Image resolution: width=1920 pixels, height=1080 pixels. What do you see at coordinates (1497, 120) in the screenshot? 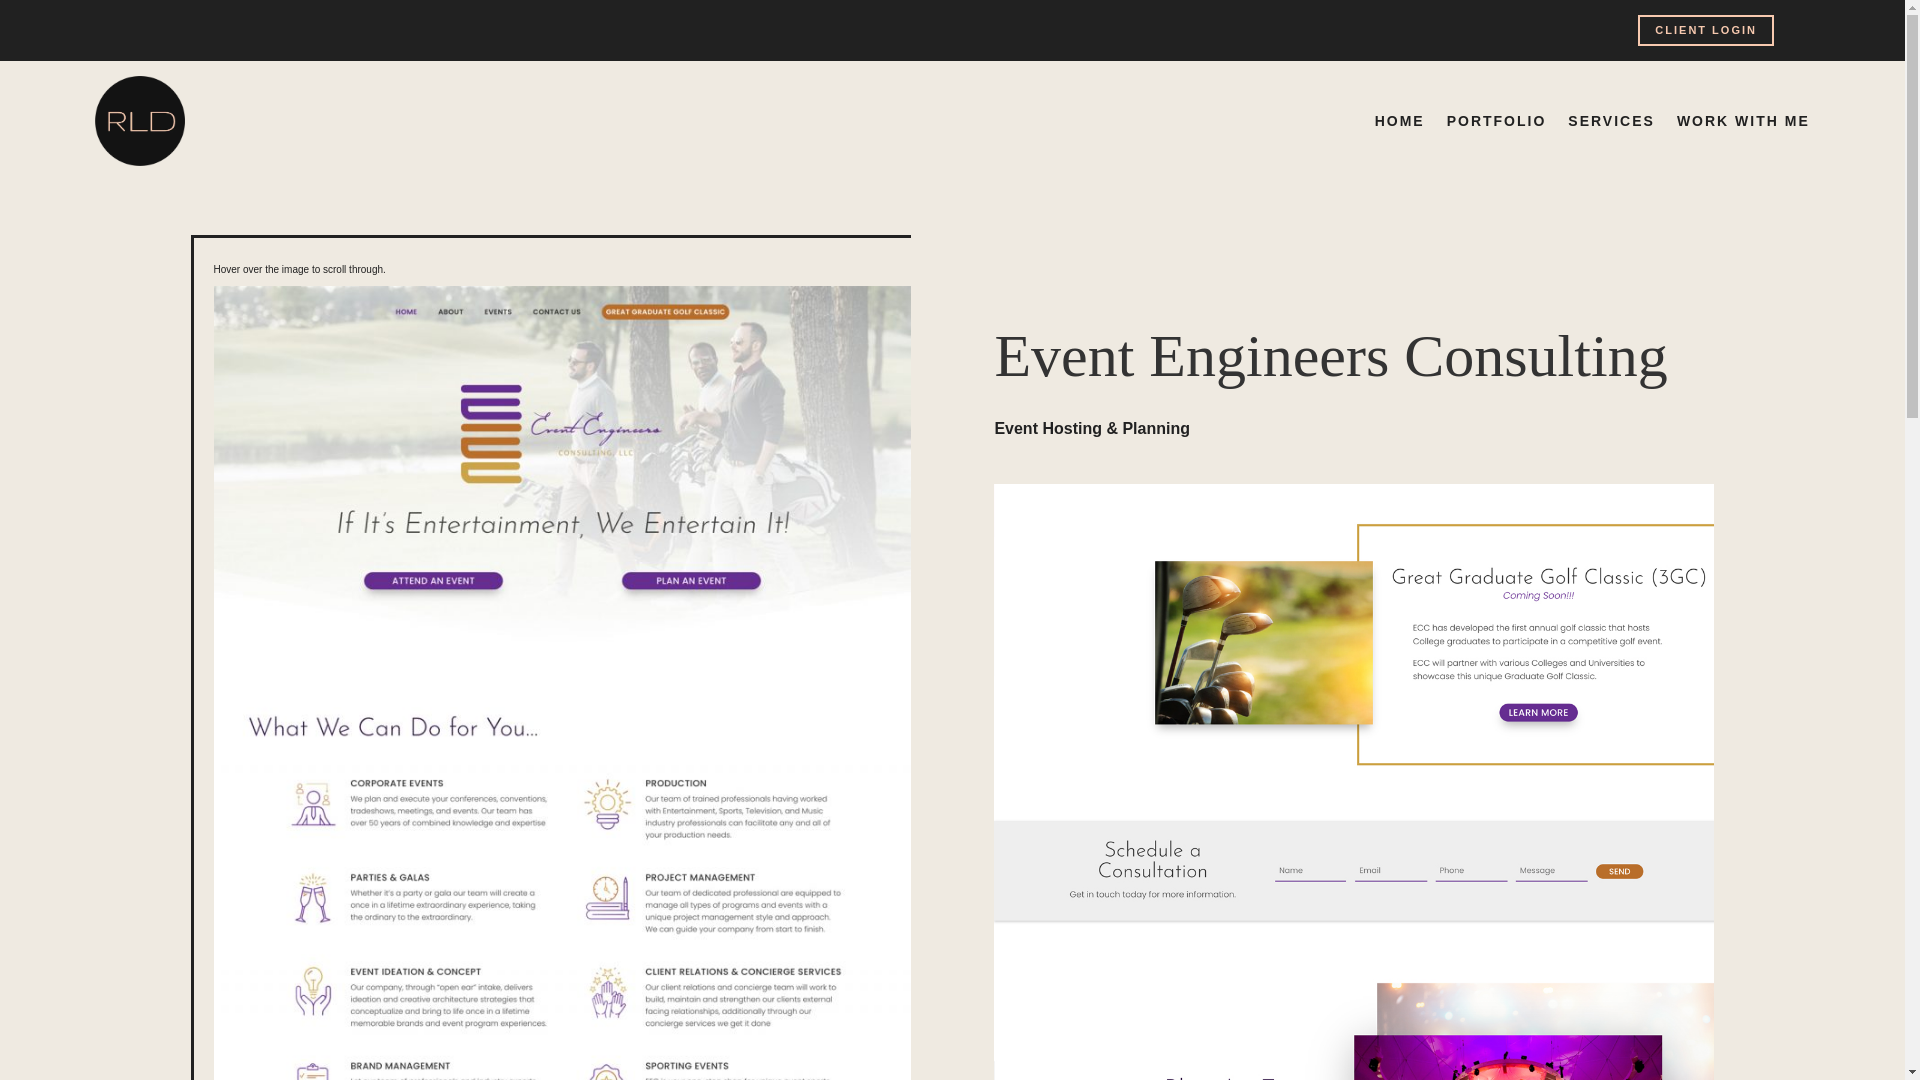
I see `PORTFOLIO` at bounding box center [1497, 120].